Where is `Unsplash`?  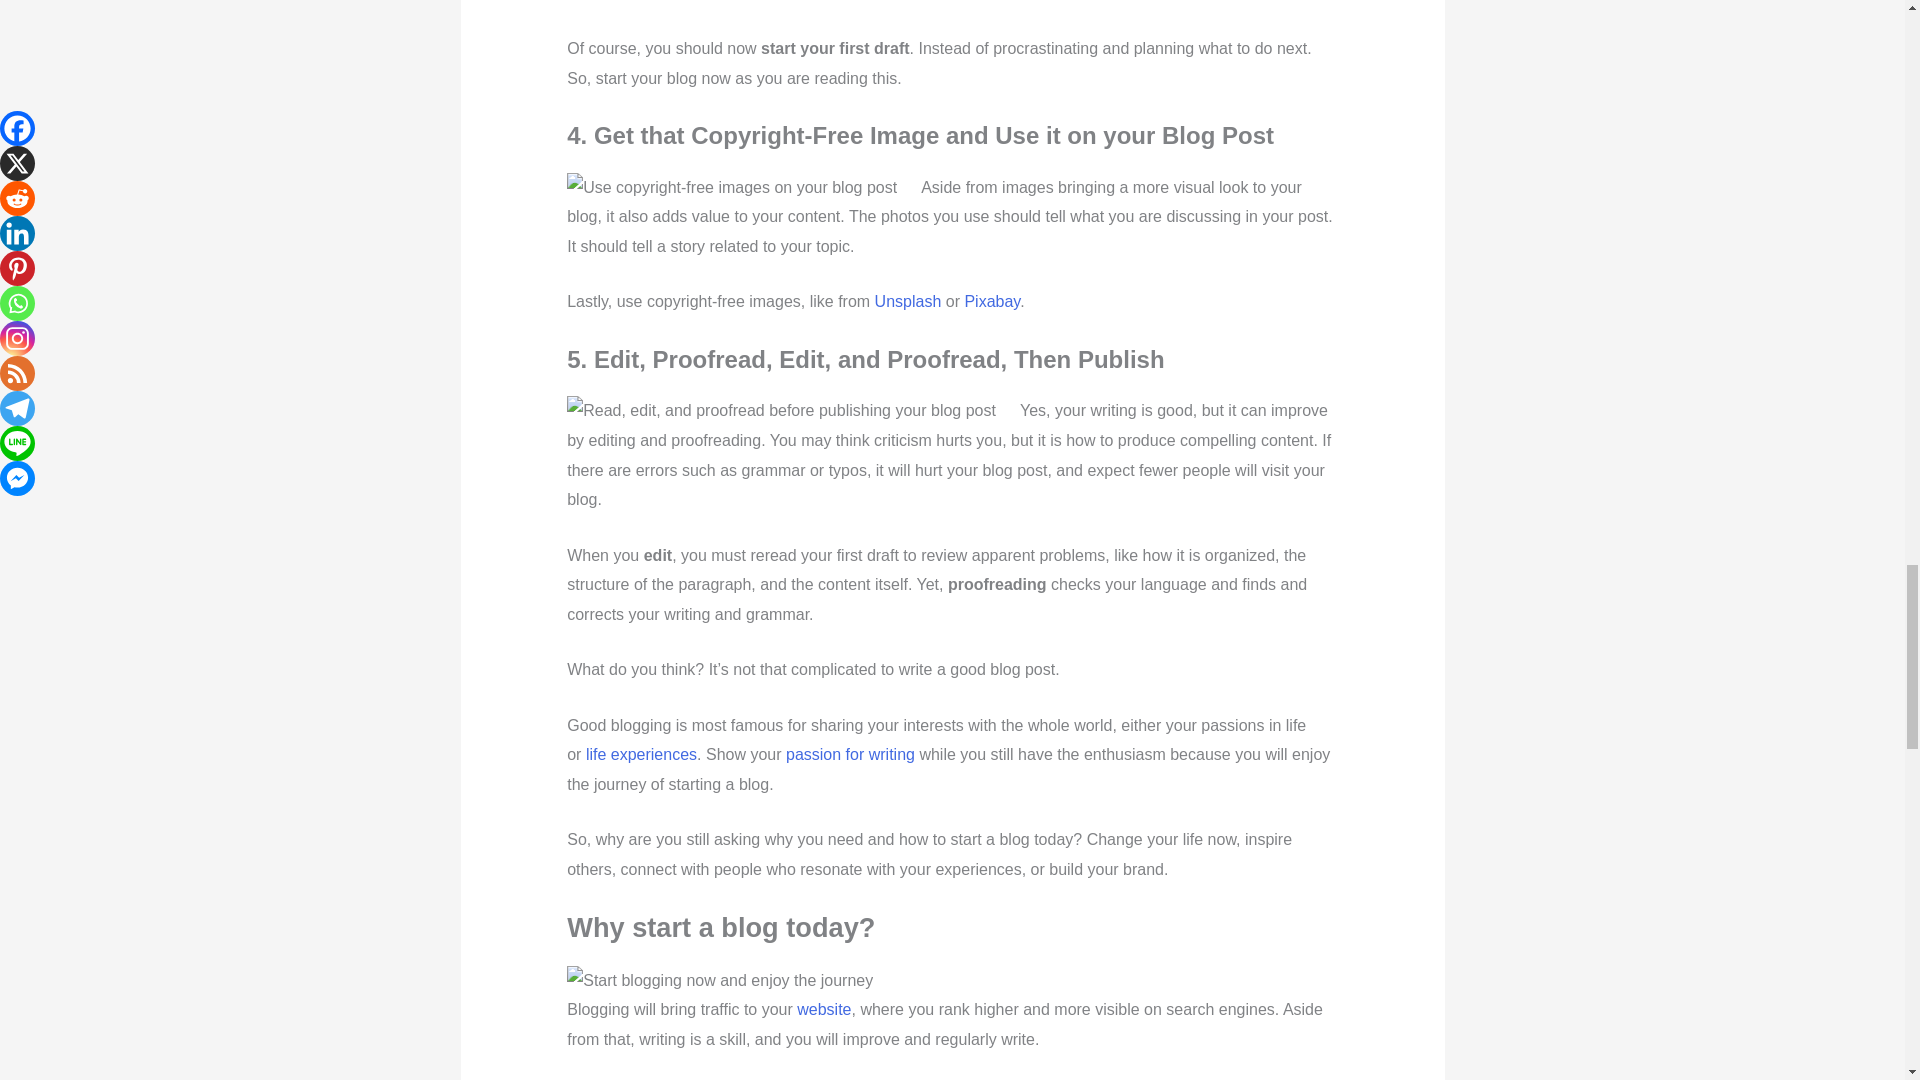
Unsplash is located at coordinates (908, 300).